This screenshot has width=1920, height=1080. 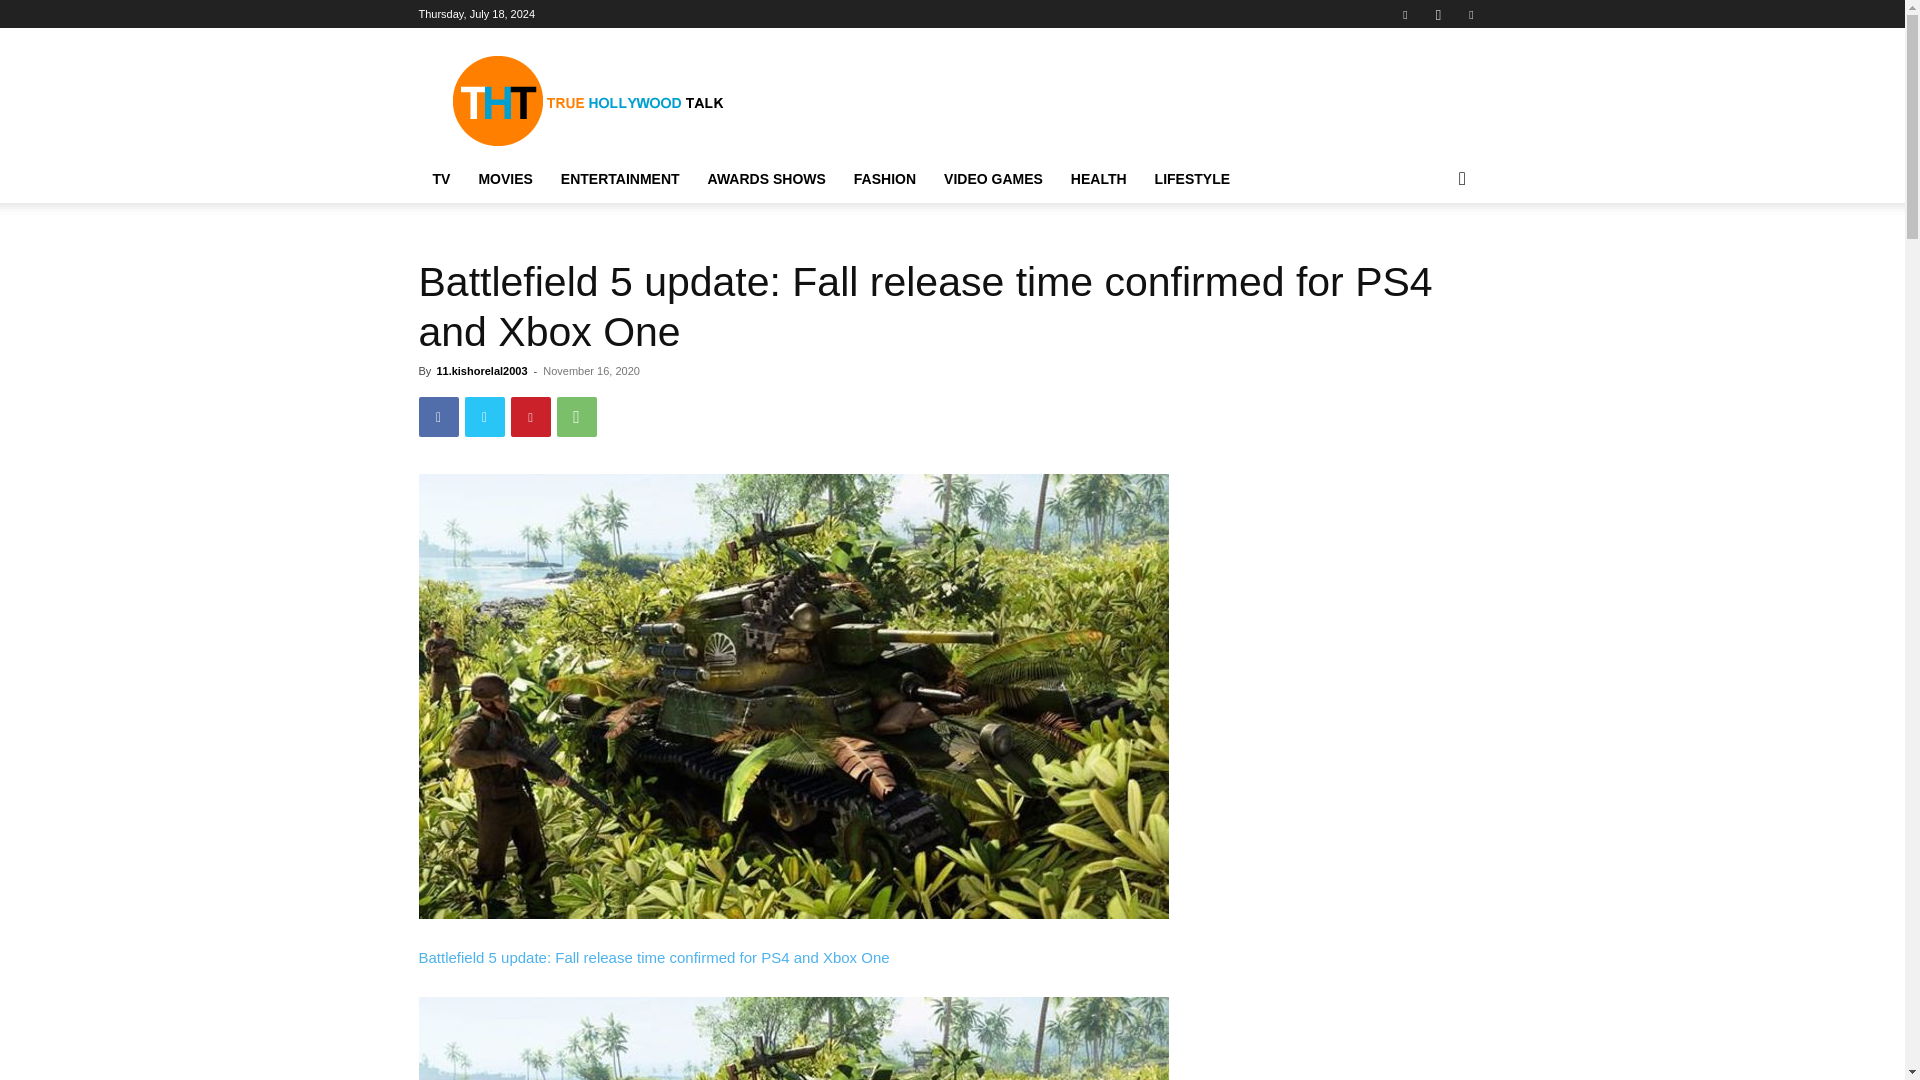 I want to click on LIFESTYLE, so click(x=1192, y=179).